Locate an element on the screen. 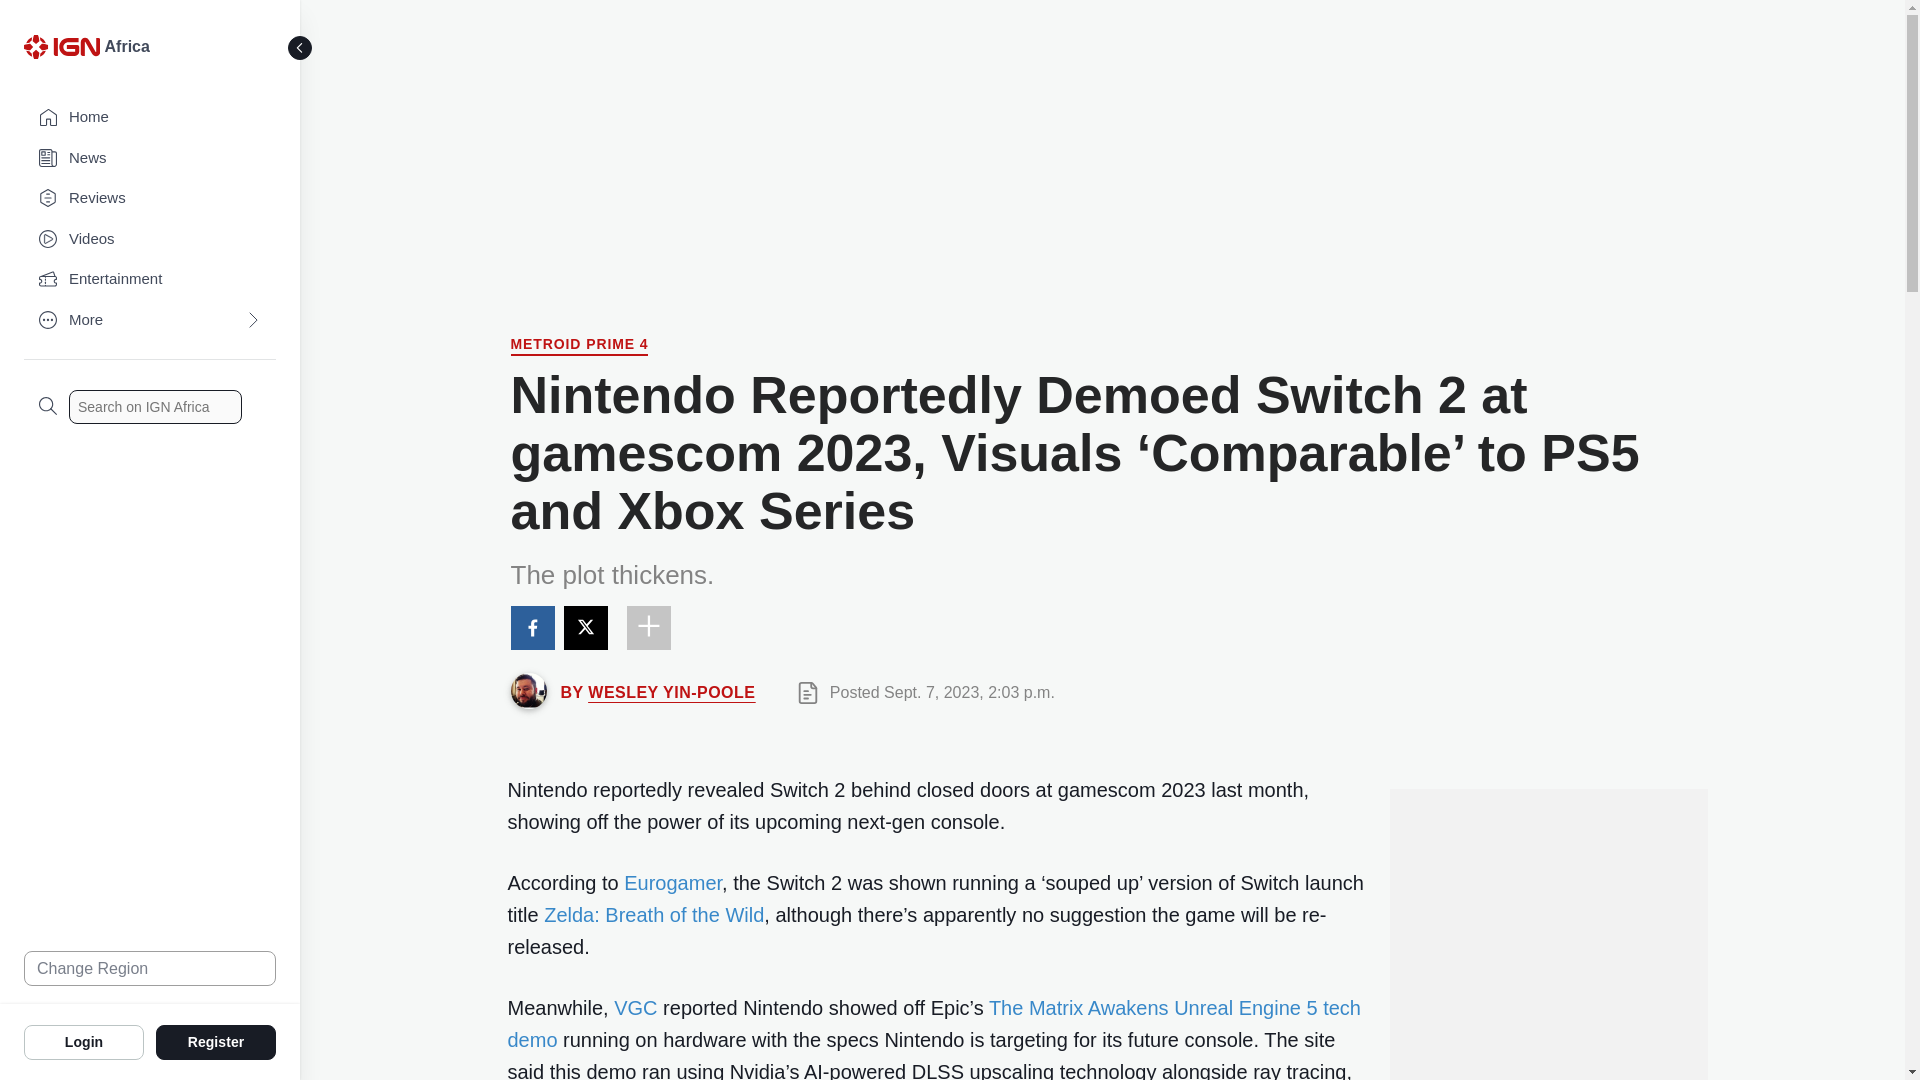 Image resolution: width=1920 pixels, height=1080 pixels. Videos is located at coordinates (150, 240).